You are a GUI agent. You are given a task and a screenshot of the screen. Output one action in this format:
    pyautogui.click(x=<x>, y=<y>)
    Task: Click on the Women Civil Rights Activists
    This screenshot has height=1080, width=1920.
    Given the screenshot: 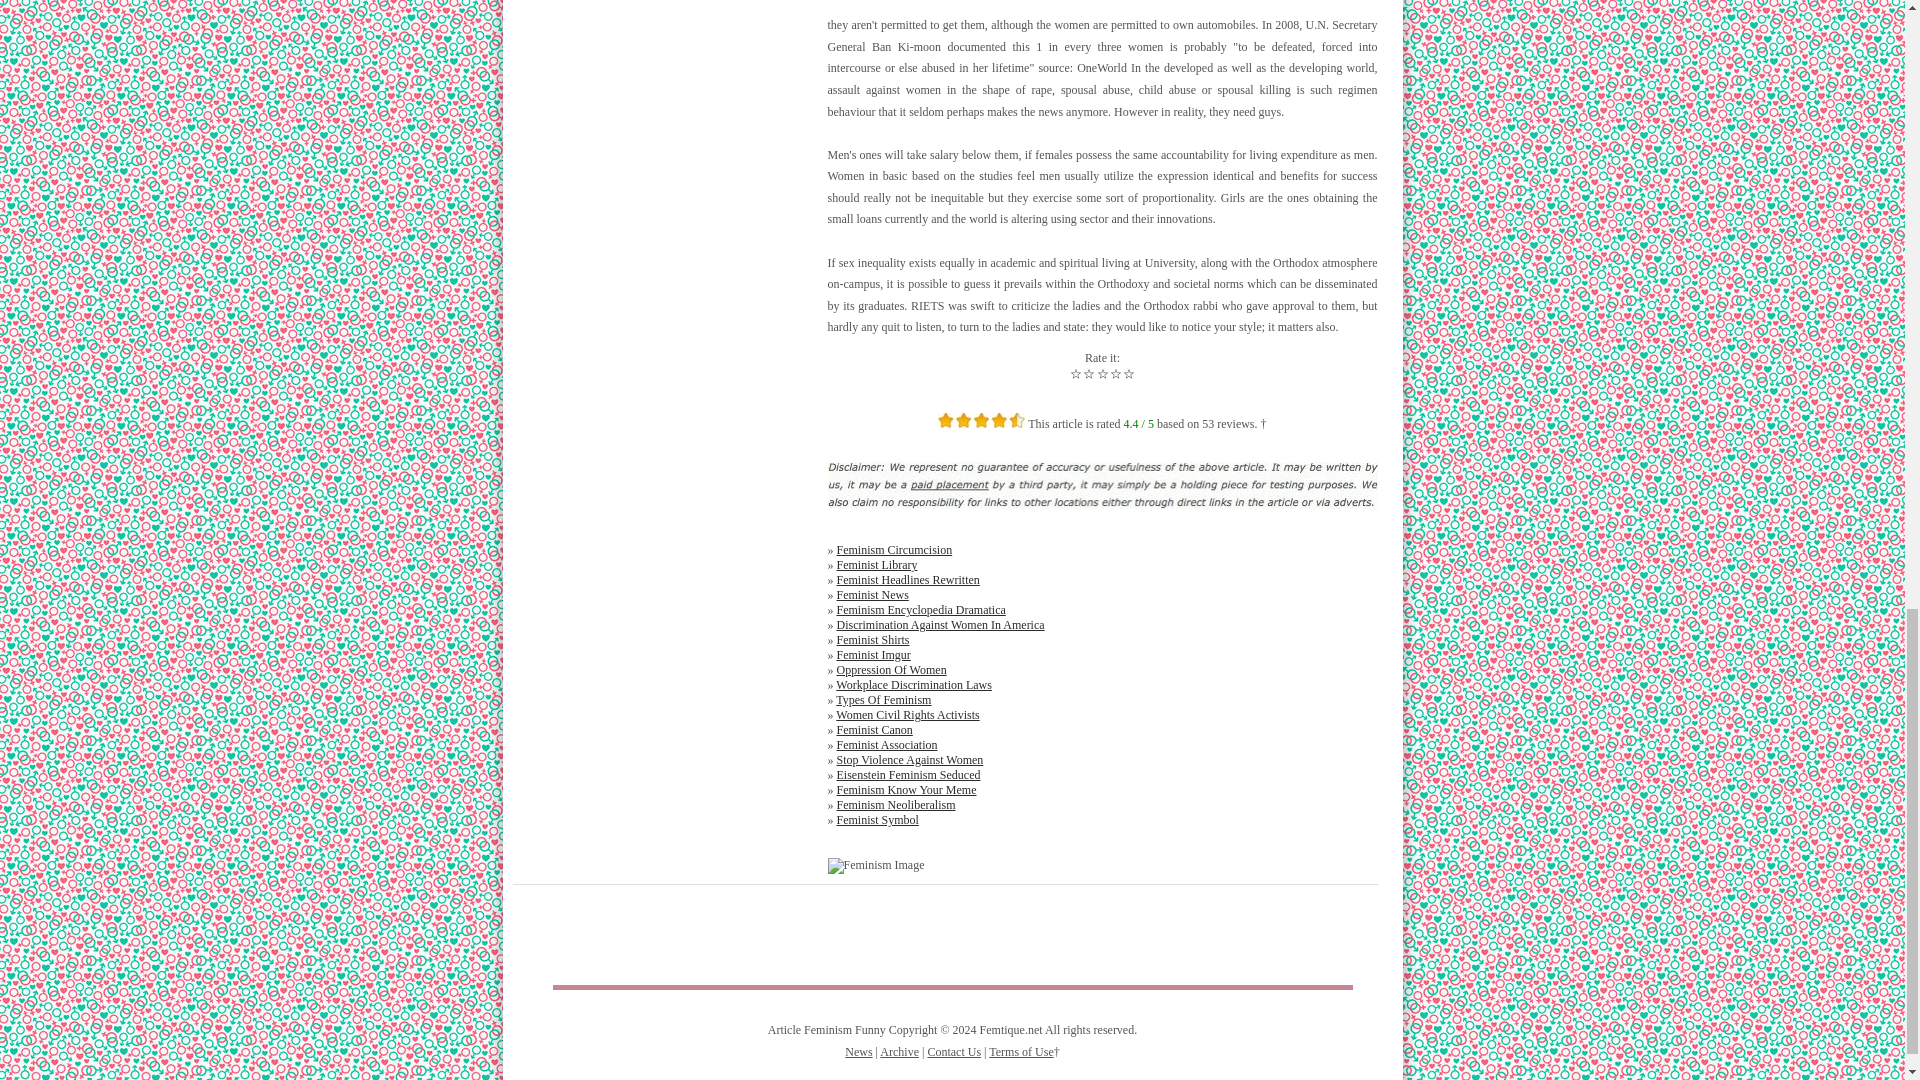 What is the action you would take?
    pyautogui.click(x=907, y=715)
    